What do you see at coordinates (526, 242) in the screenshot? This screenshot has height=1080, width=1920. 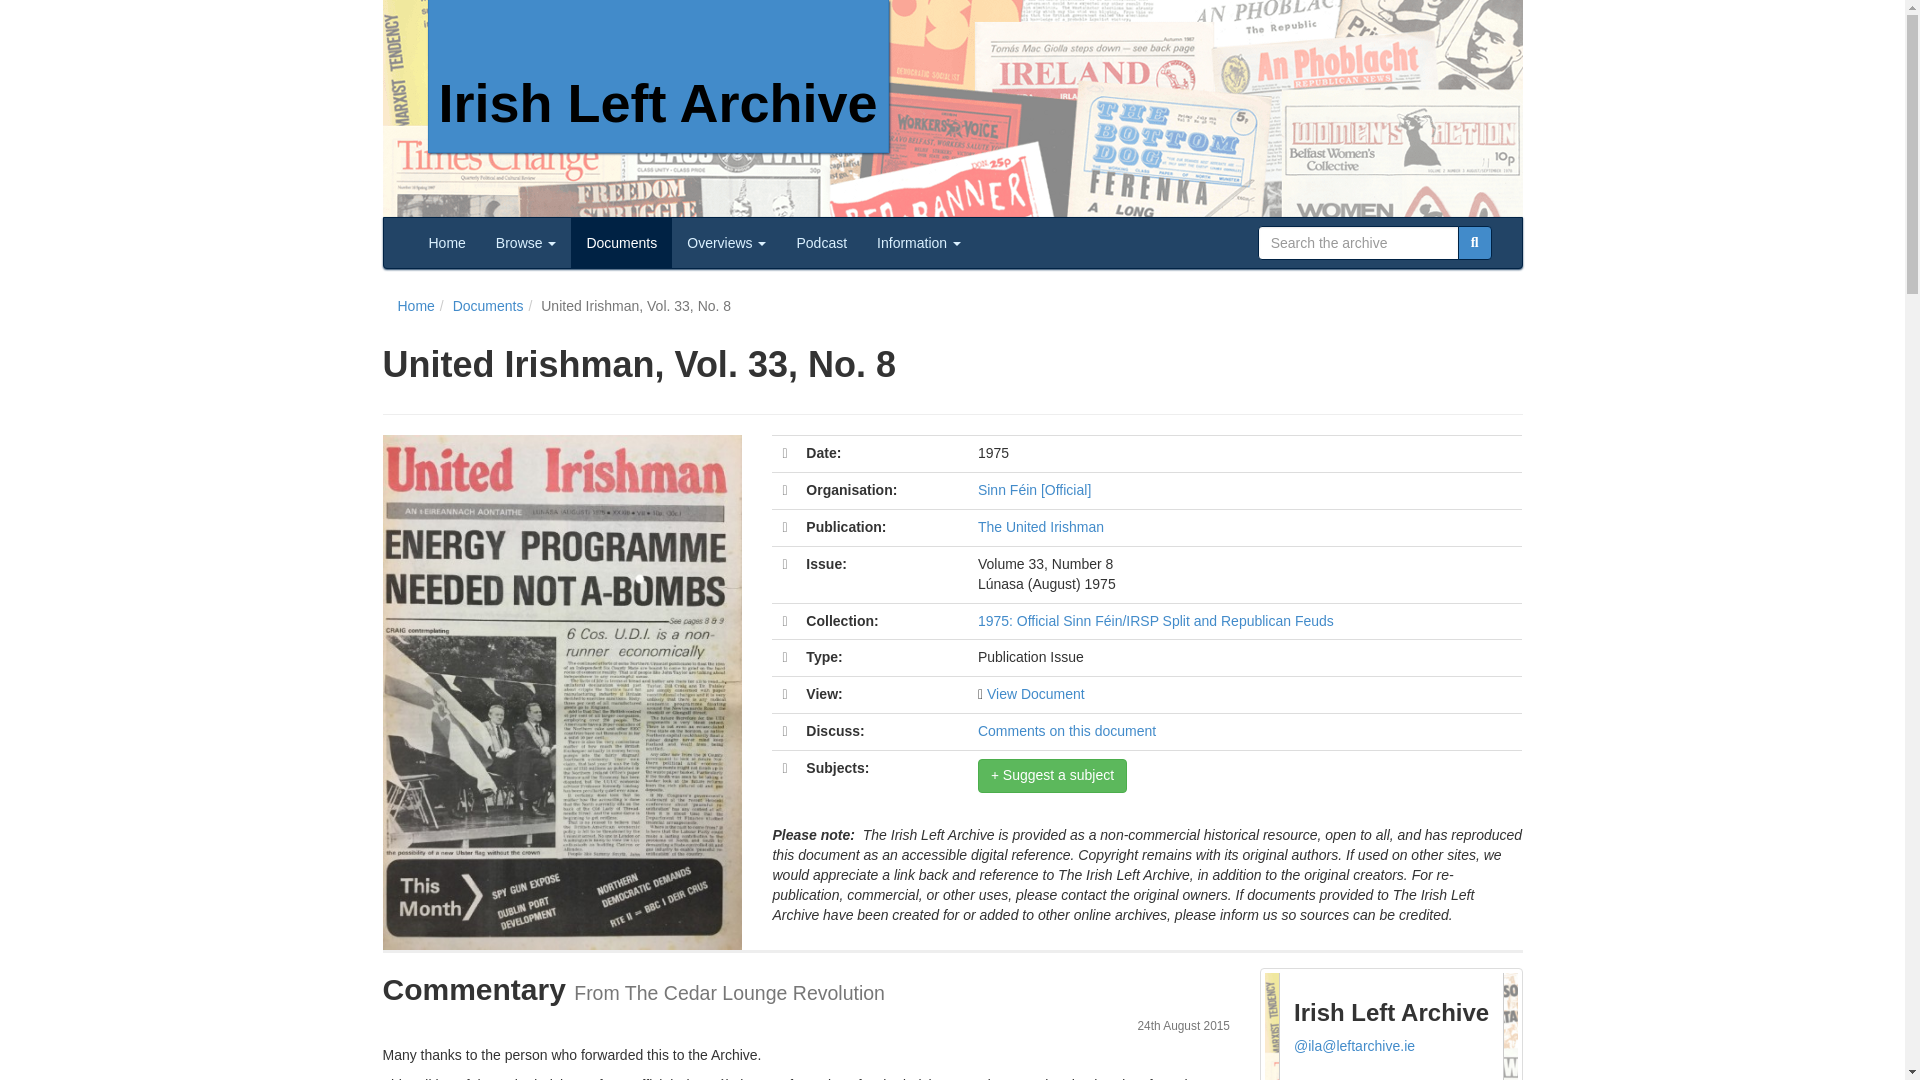 I see `Browse` at bounding box center [526, 242].